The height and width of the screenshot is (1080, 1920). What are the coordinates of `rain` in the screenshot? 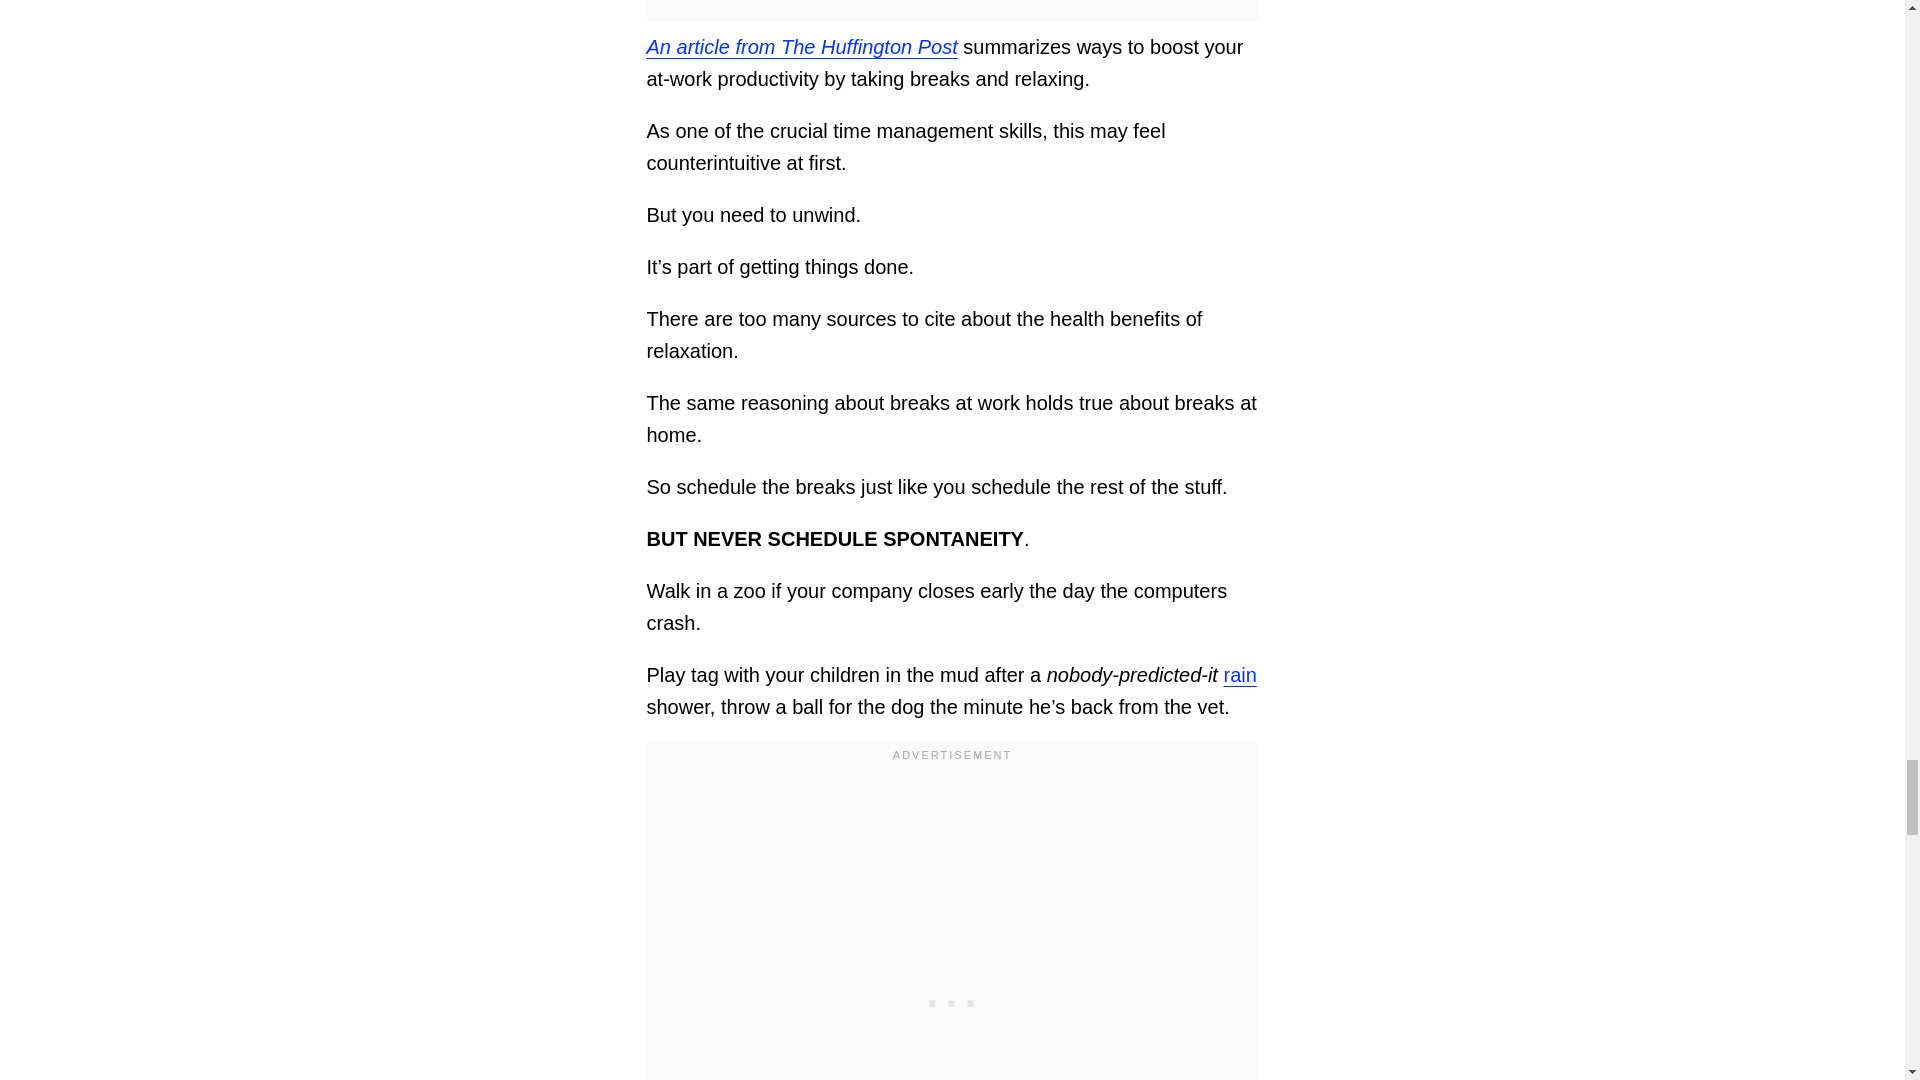 It's located at (1240, 674).